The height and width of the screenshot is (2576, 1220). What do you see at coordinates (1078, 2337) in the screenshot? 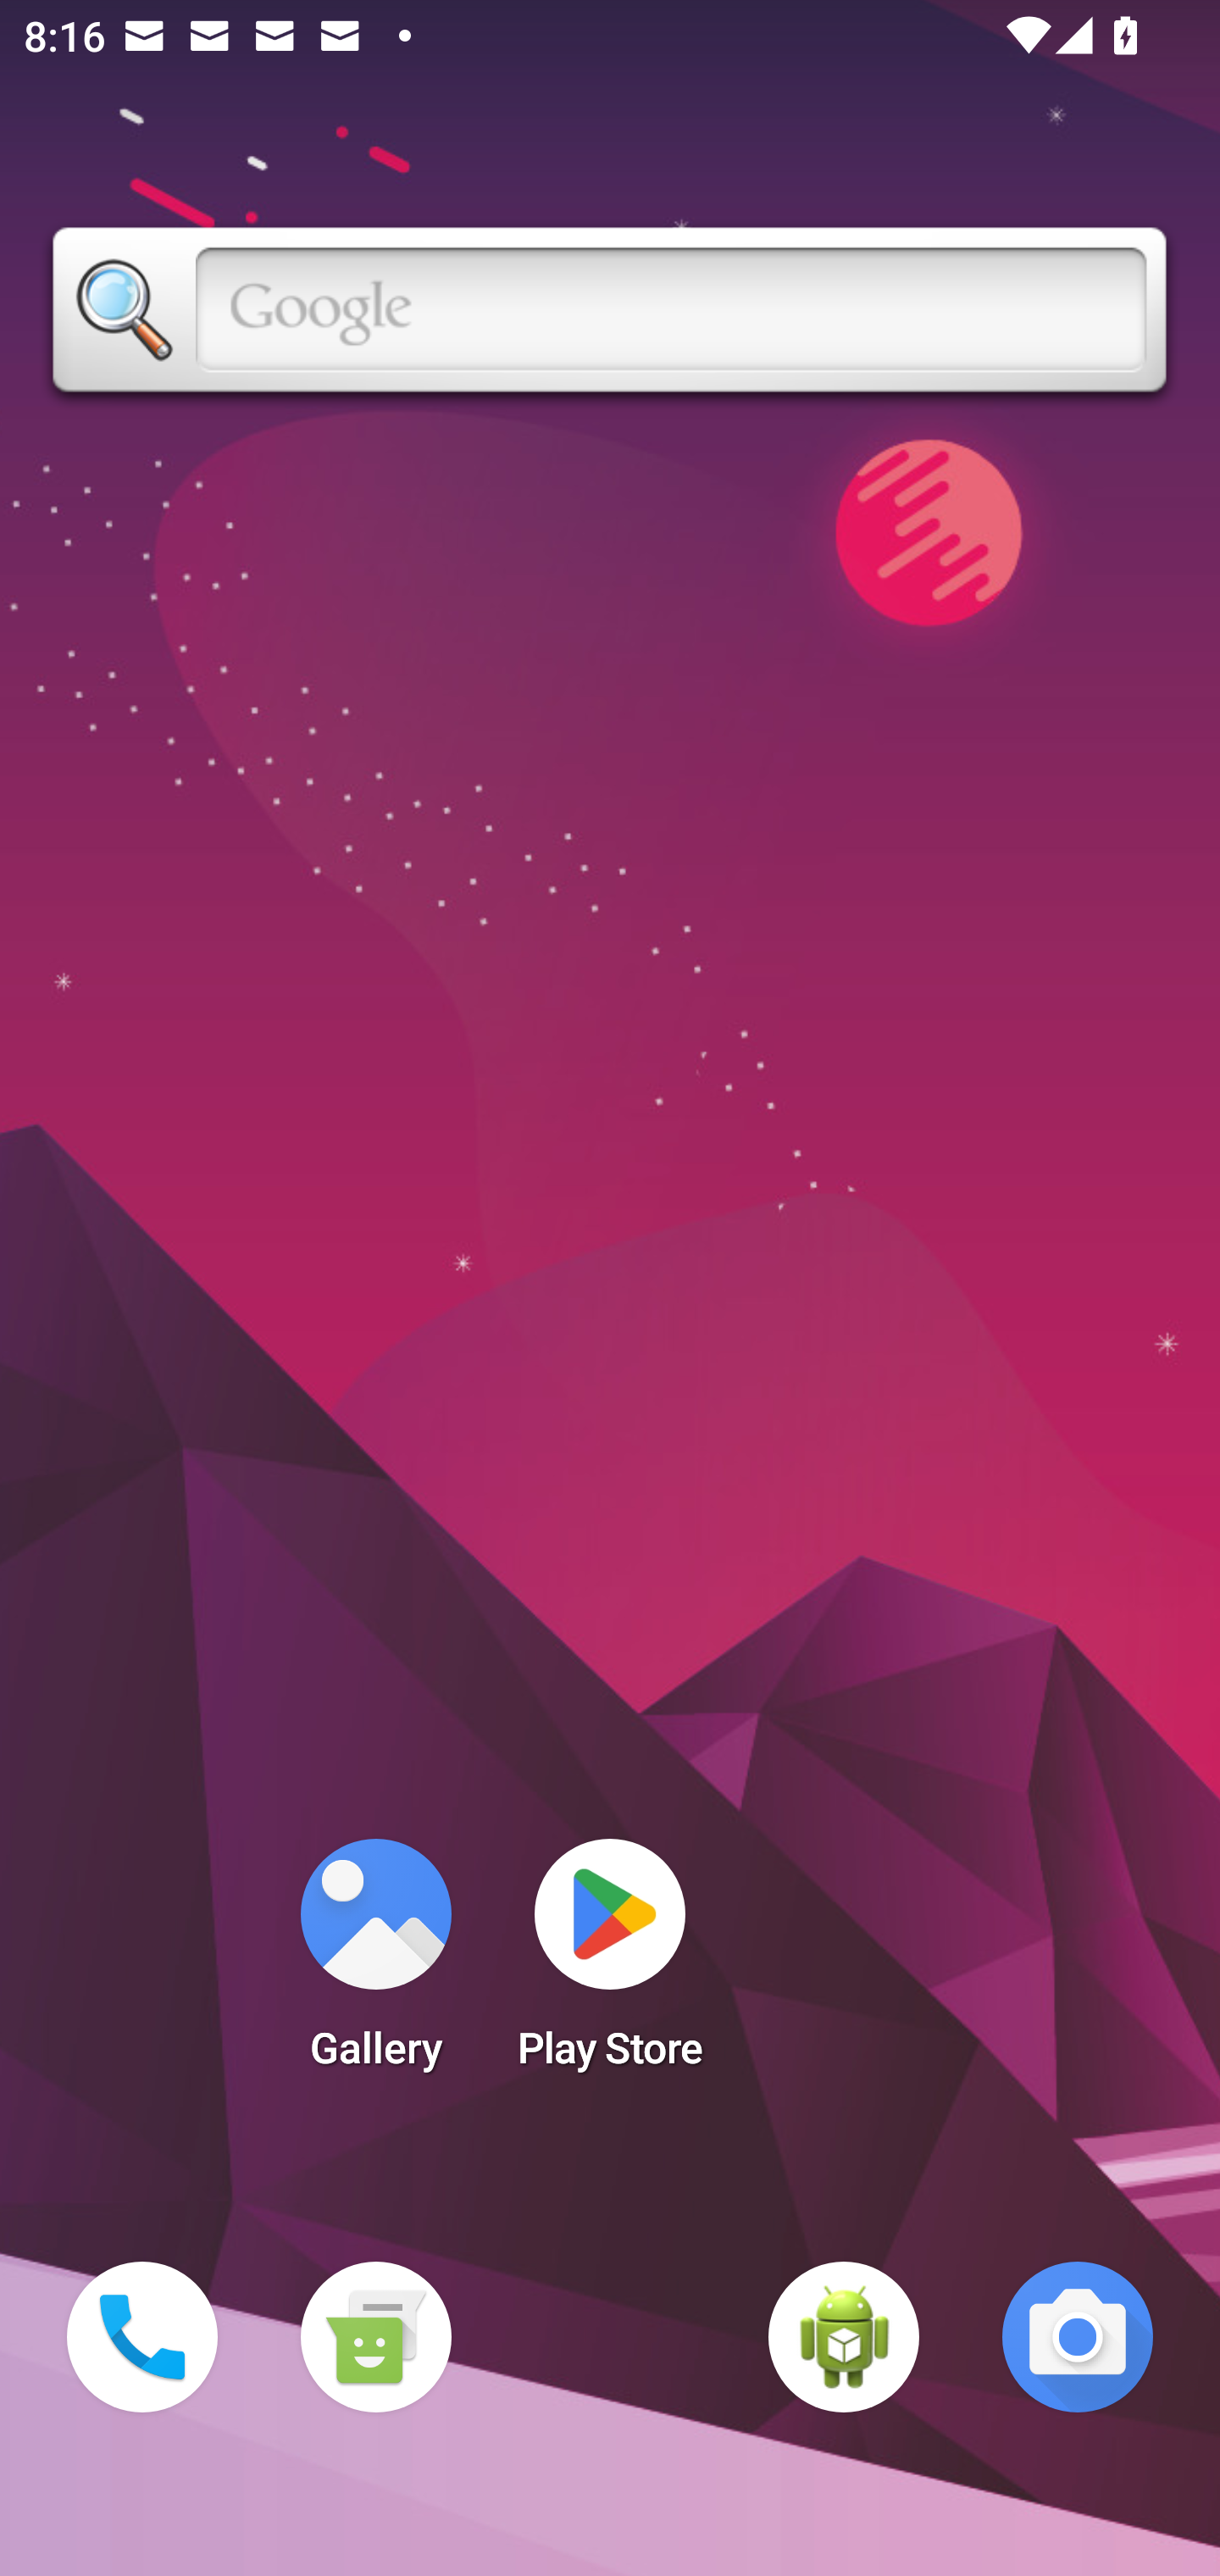
I see `Camera` at bounding box center [1078, 2337].